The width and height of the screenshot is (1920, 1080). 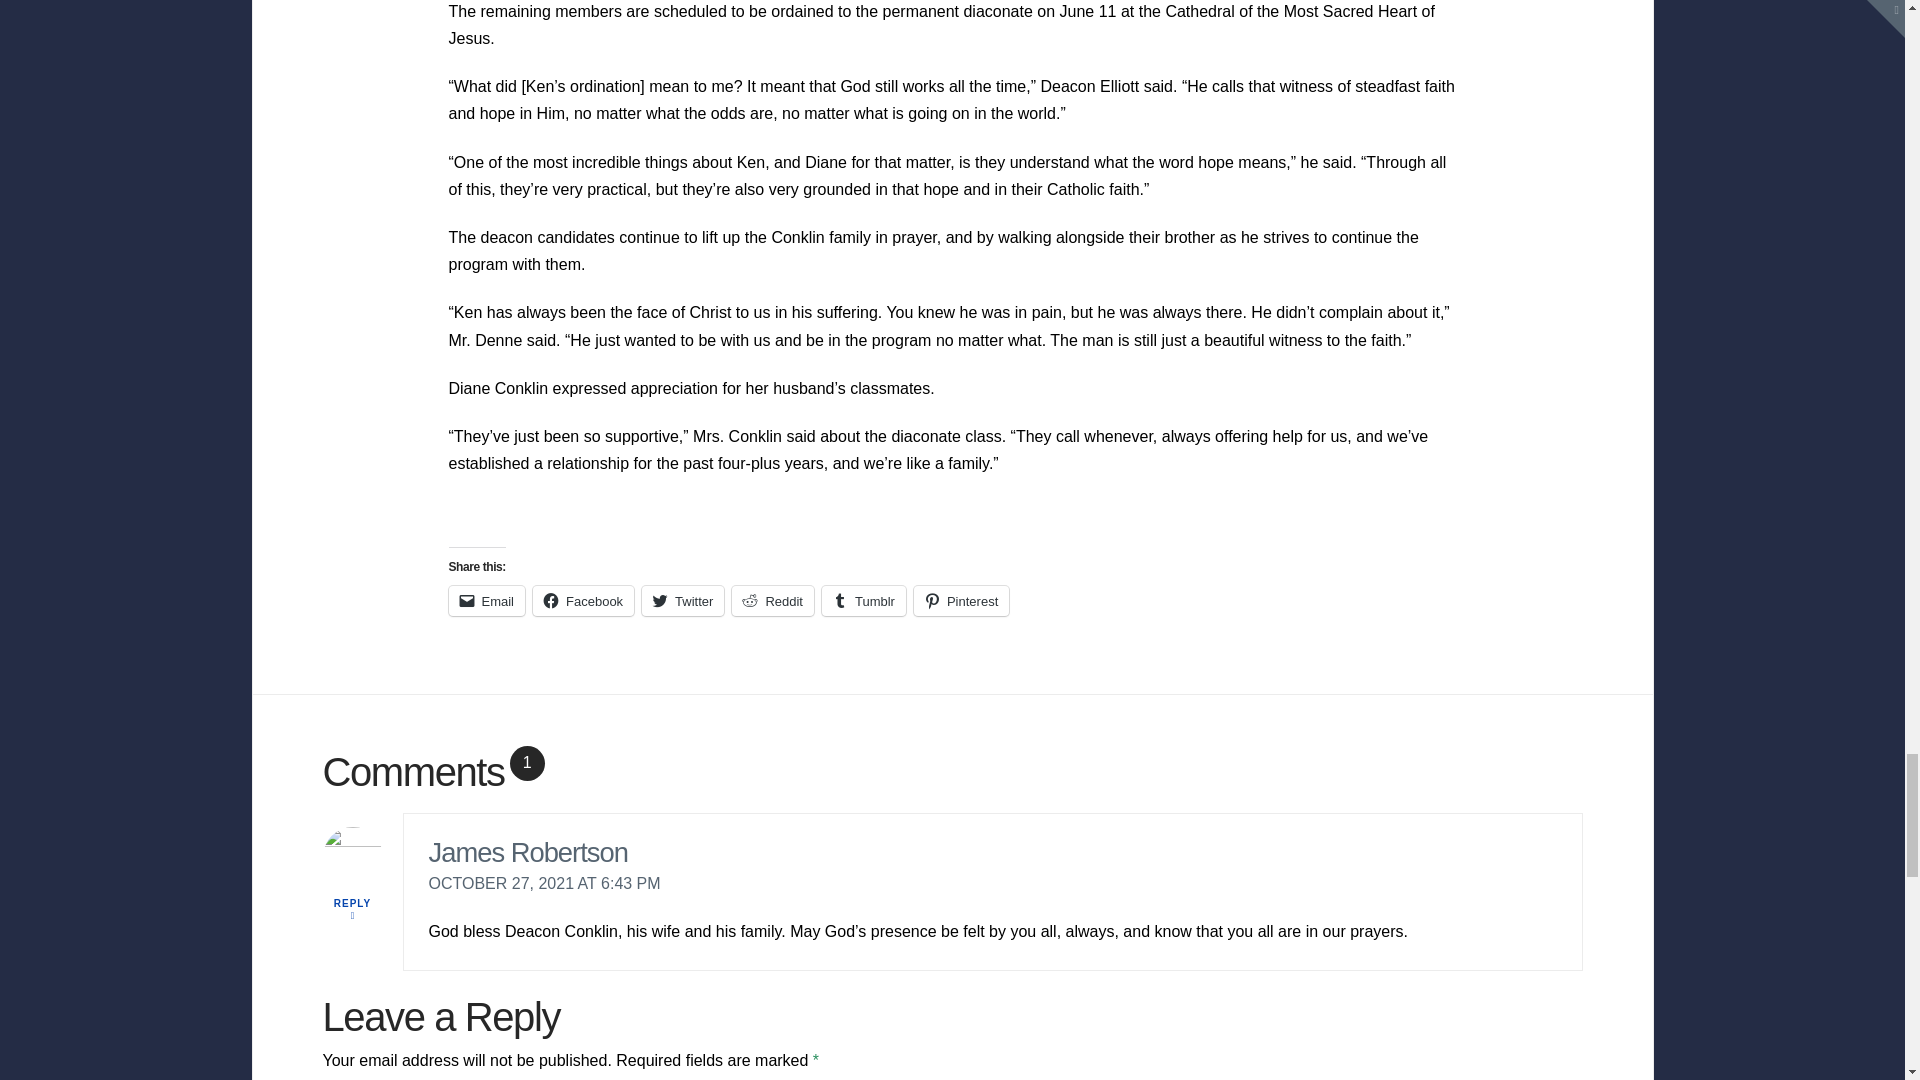 What do you see at coordinates (583, 600) in the screenshot?
I see `Facebook` at bounding box center [583, 600].